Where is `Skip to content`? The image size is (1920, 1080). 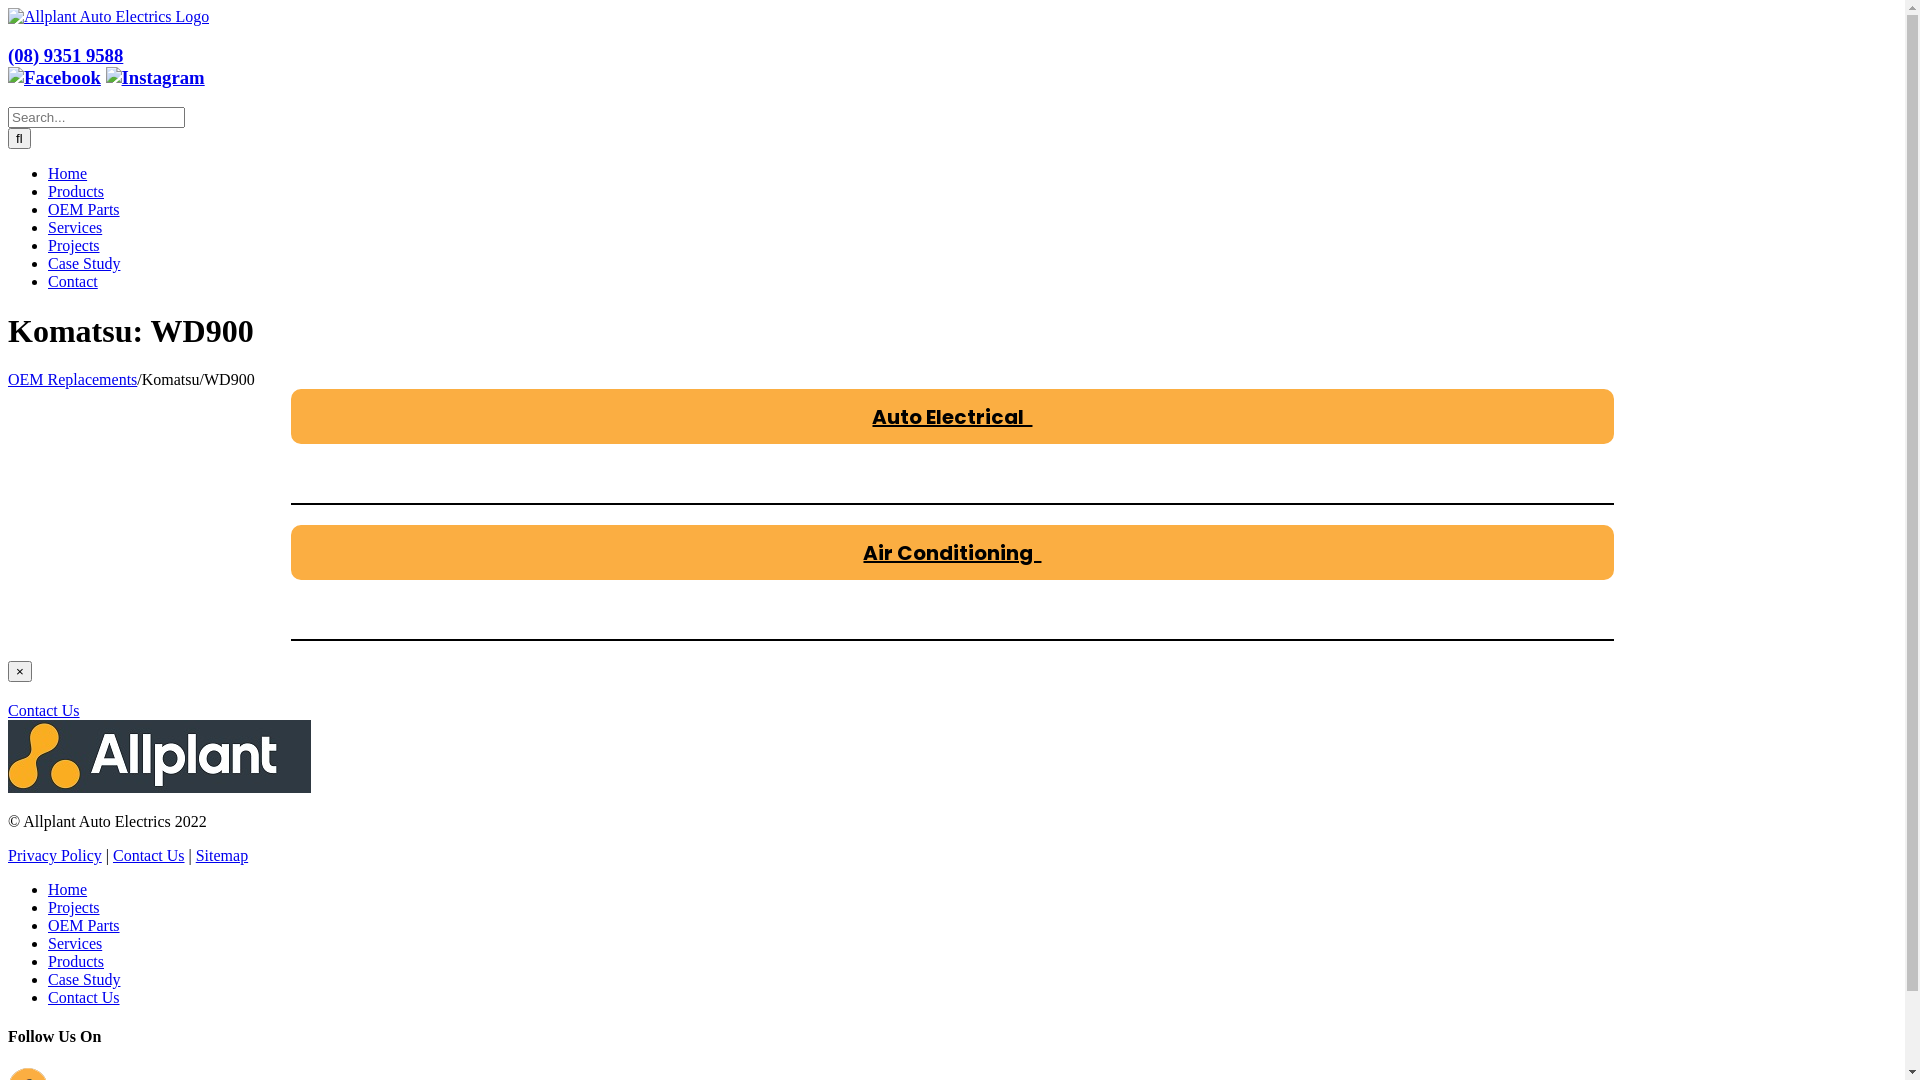
Skip to content is located at coordinates (8, 8).